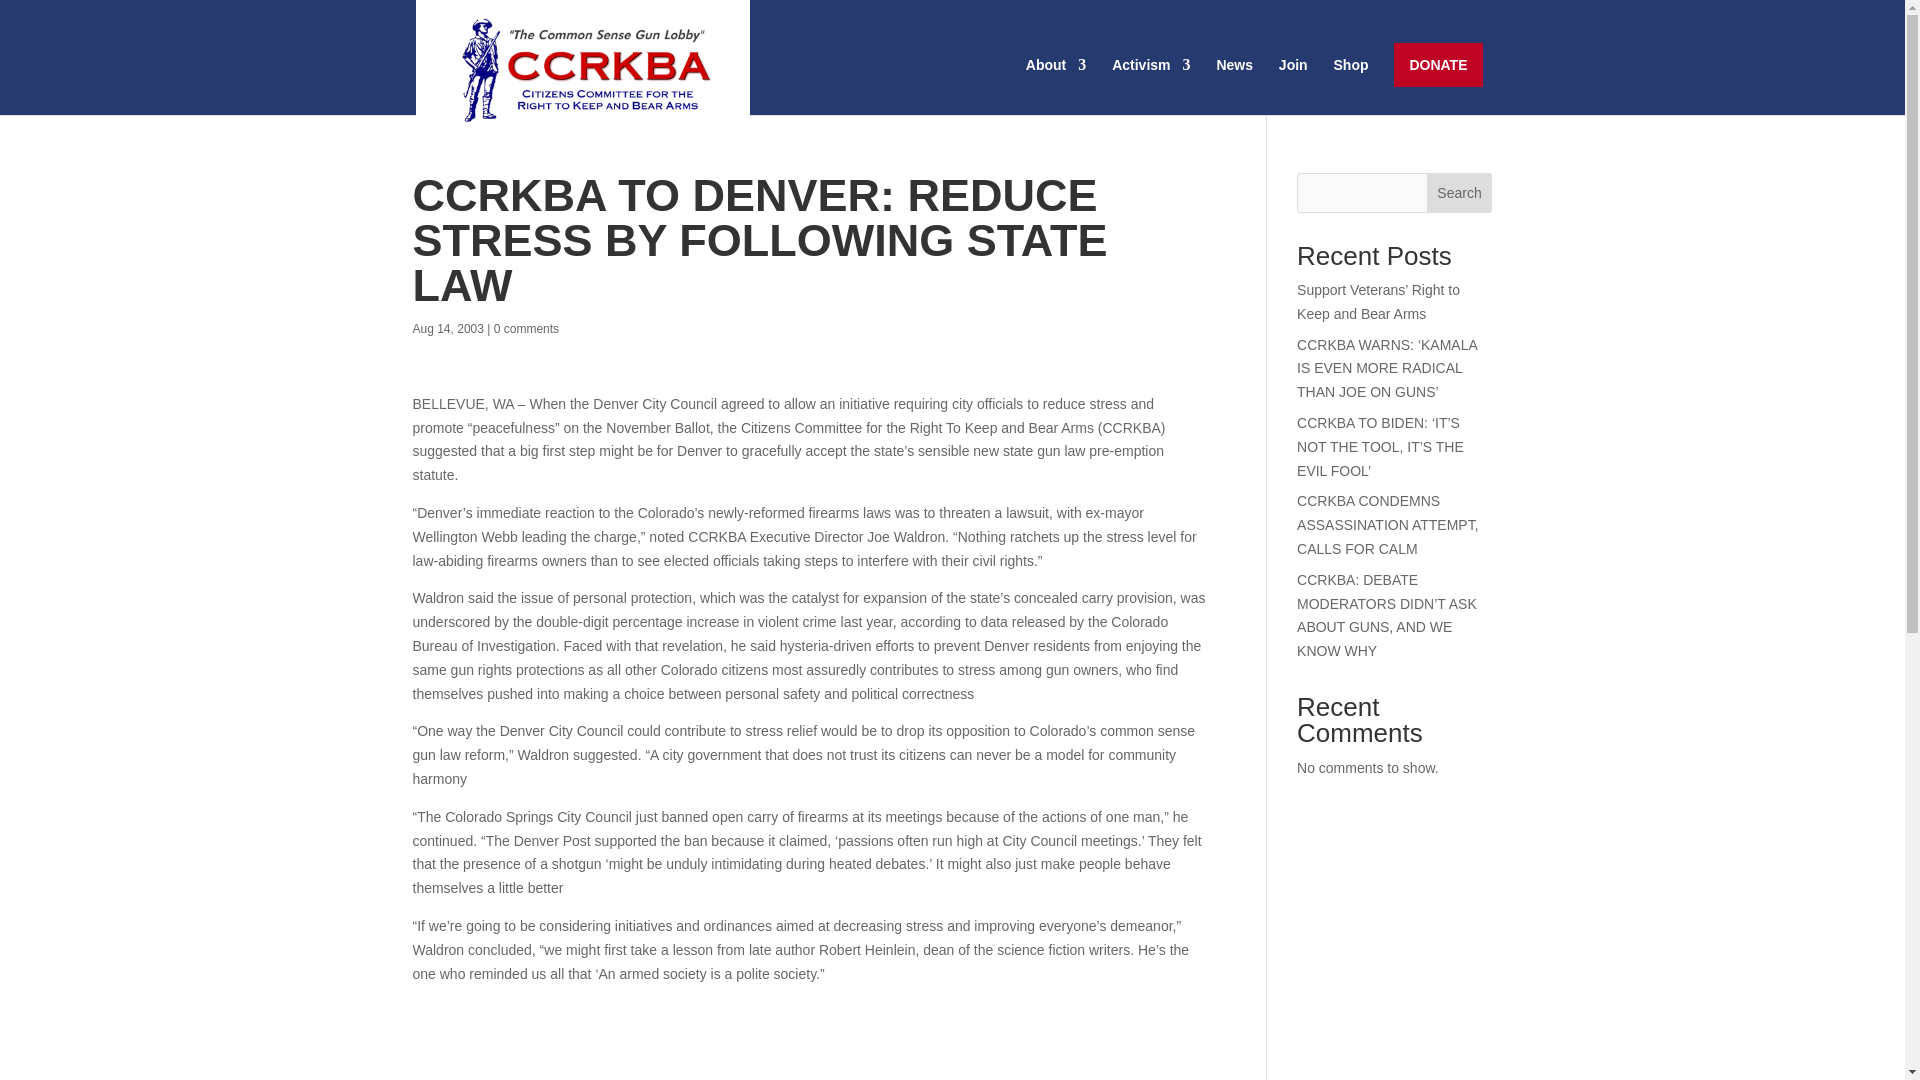 The image size is (1920, 1080). Describe the element at coordinates (1150, 86) in the screenshot. I see `Activism` at that location.